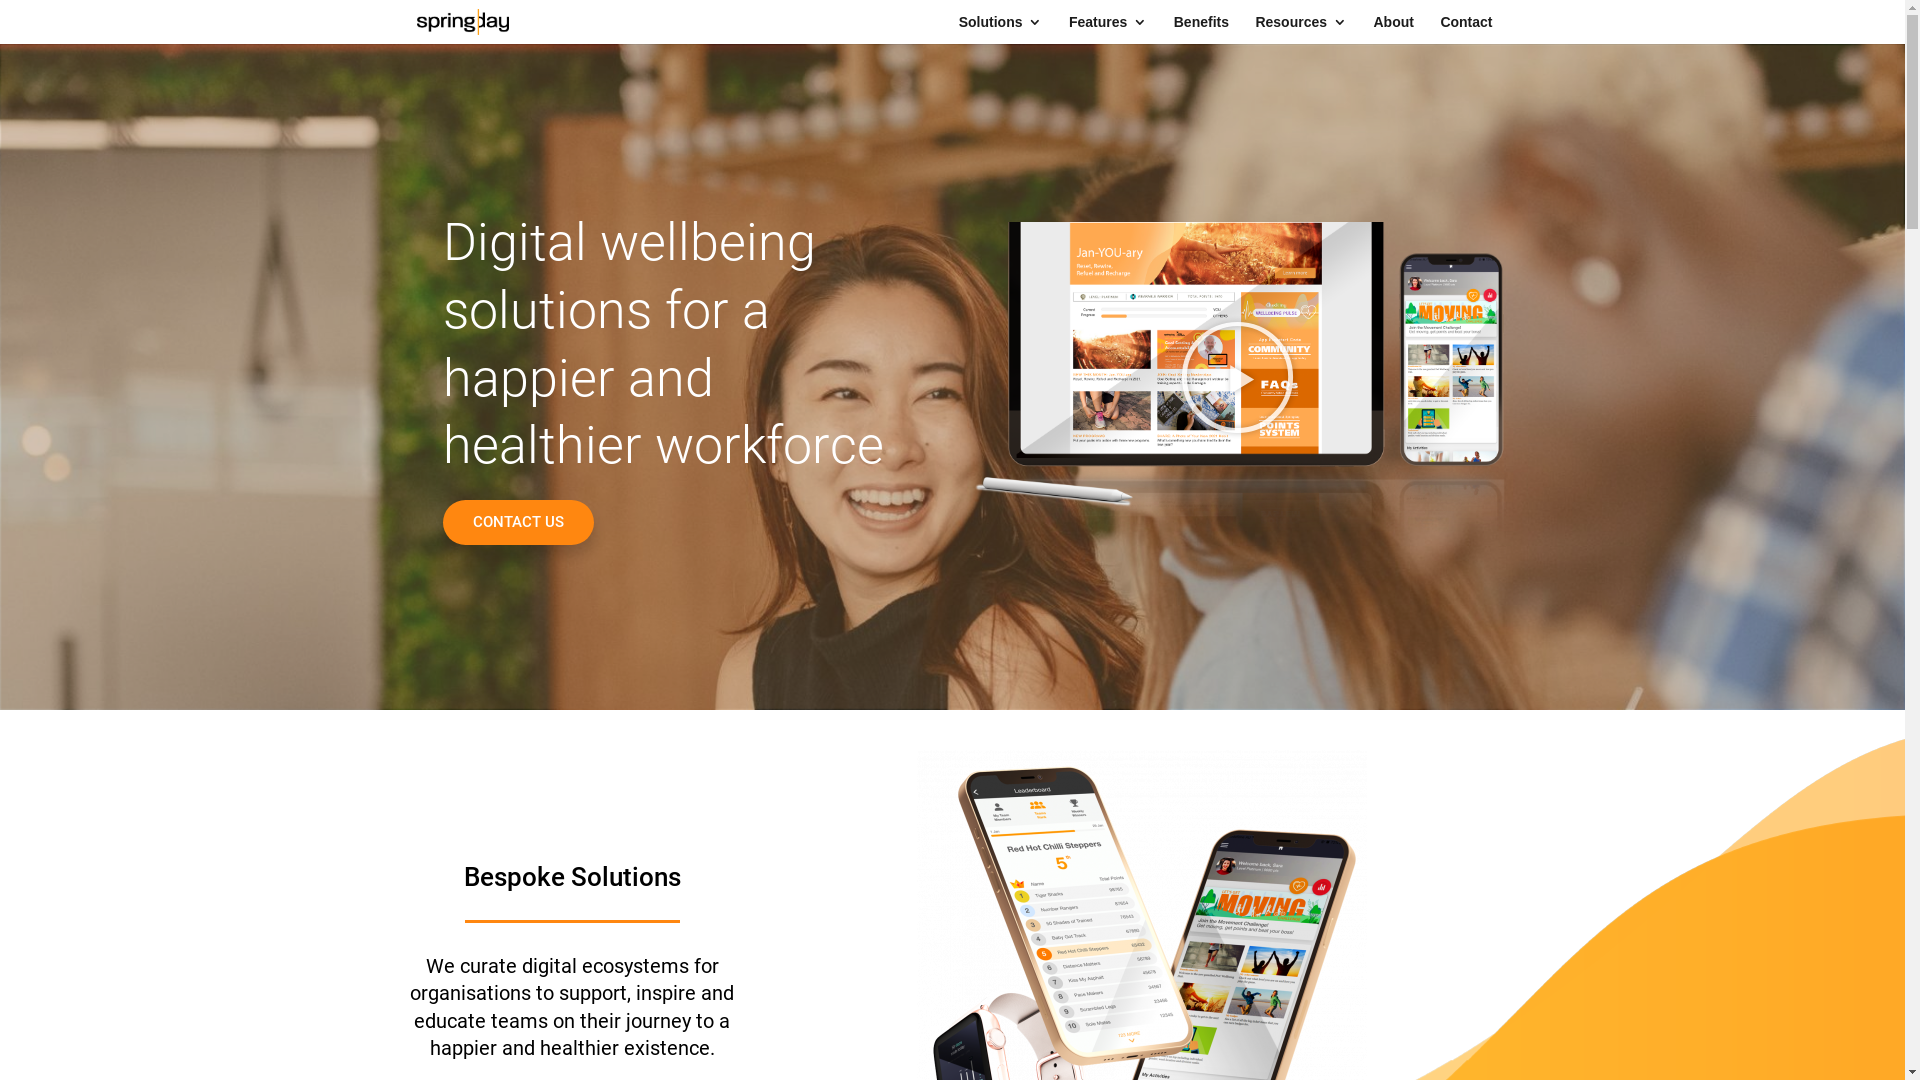 The height and width of the screenshot is (1080, 1920). I want to click on Solutions, so click(1001, 30).